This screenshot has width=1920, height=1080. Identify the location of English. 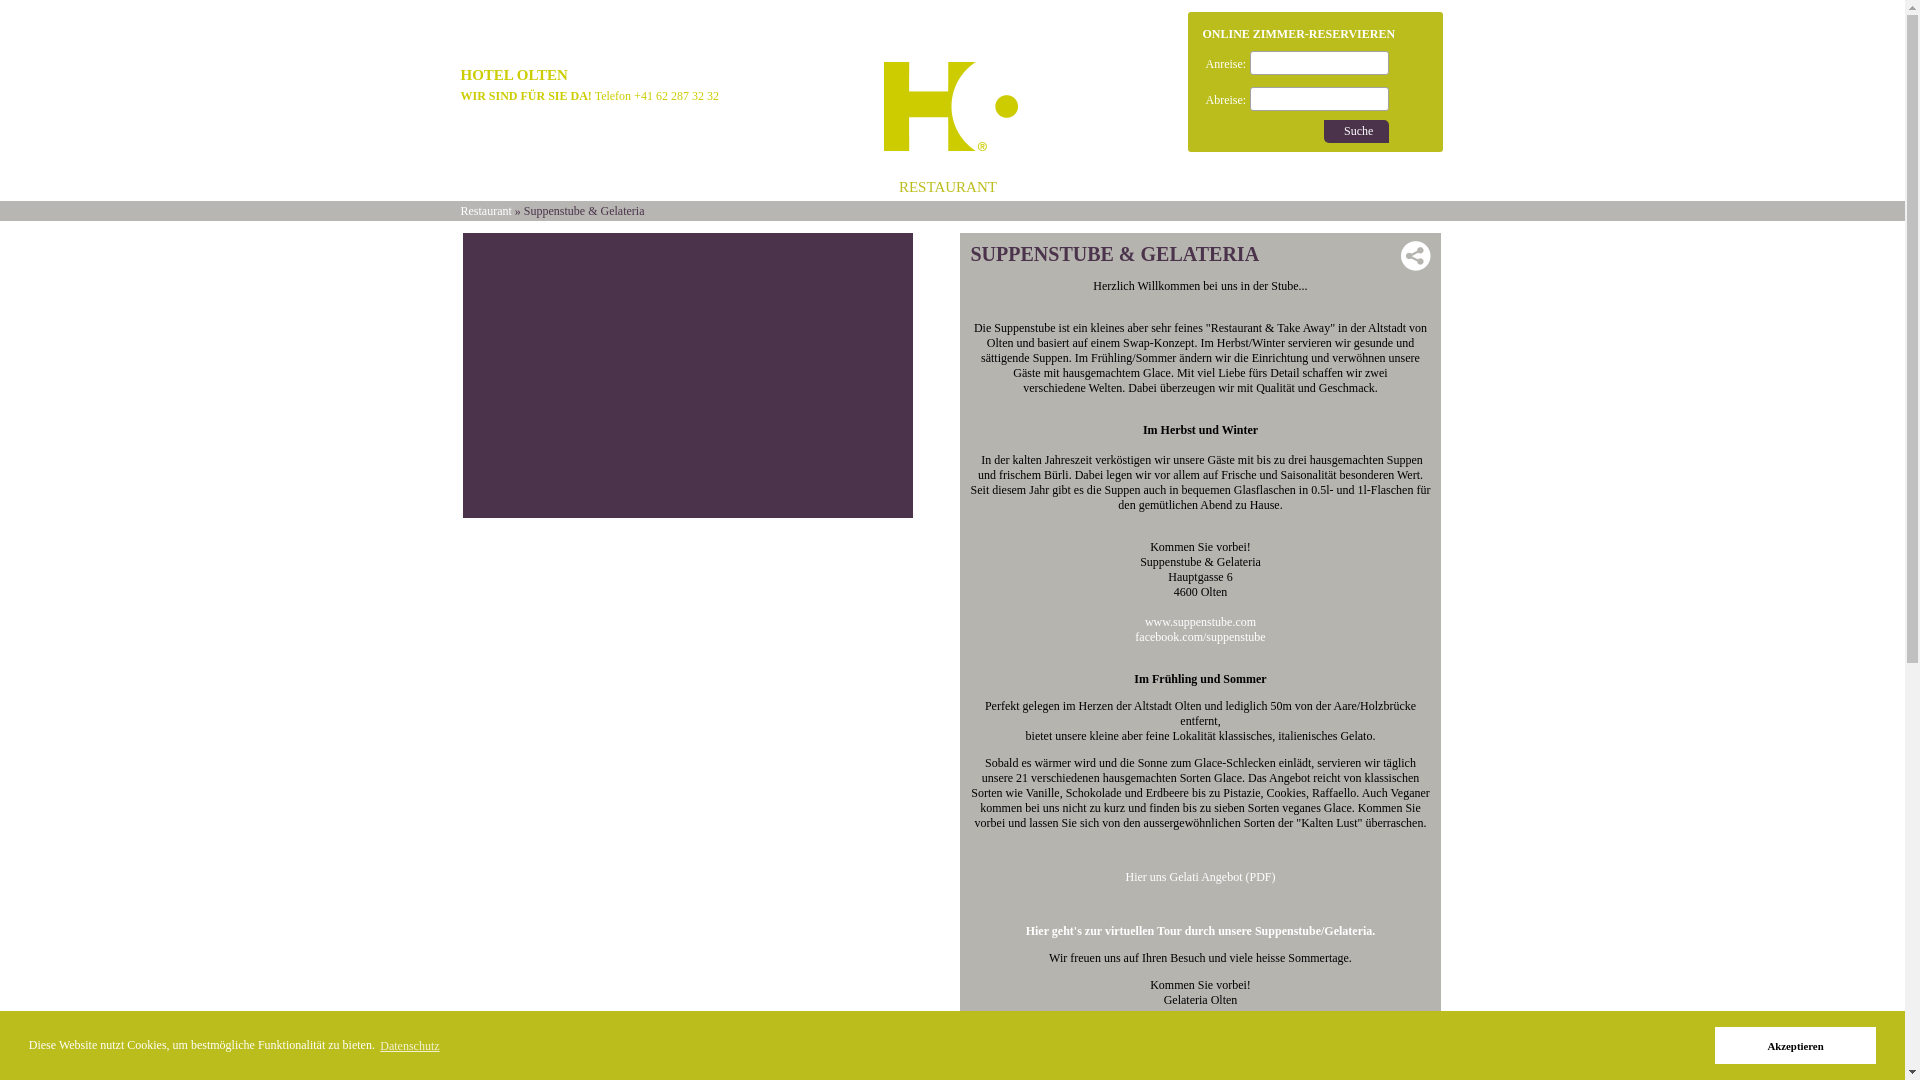
(546, 30).